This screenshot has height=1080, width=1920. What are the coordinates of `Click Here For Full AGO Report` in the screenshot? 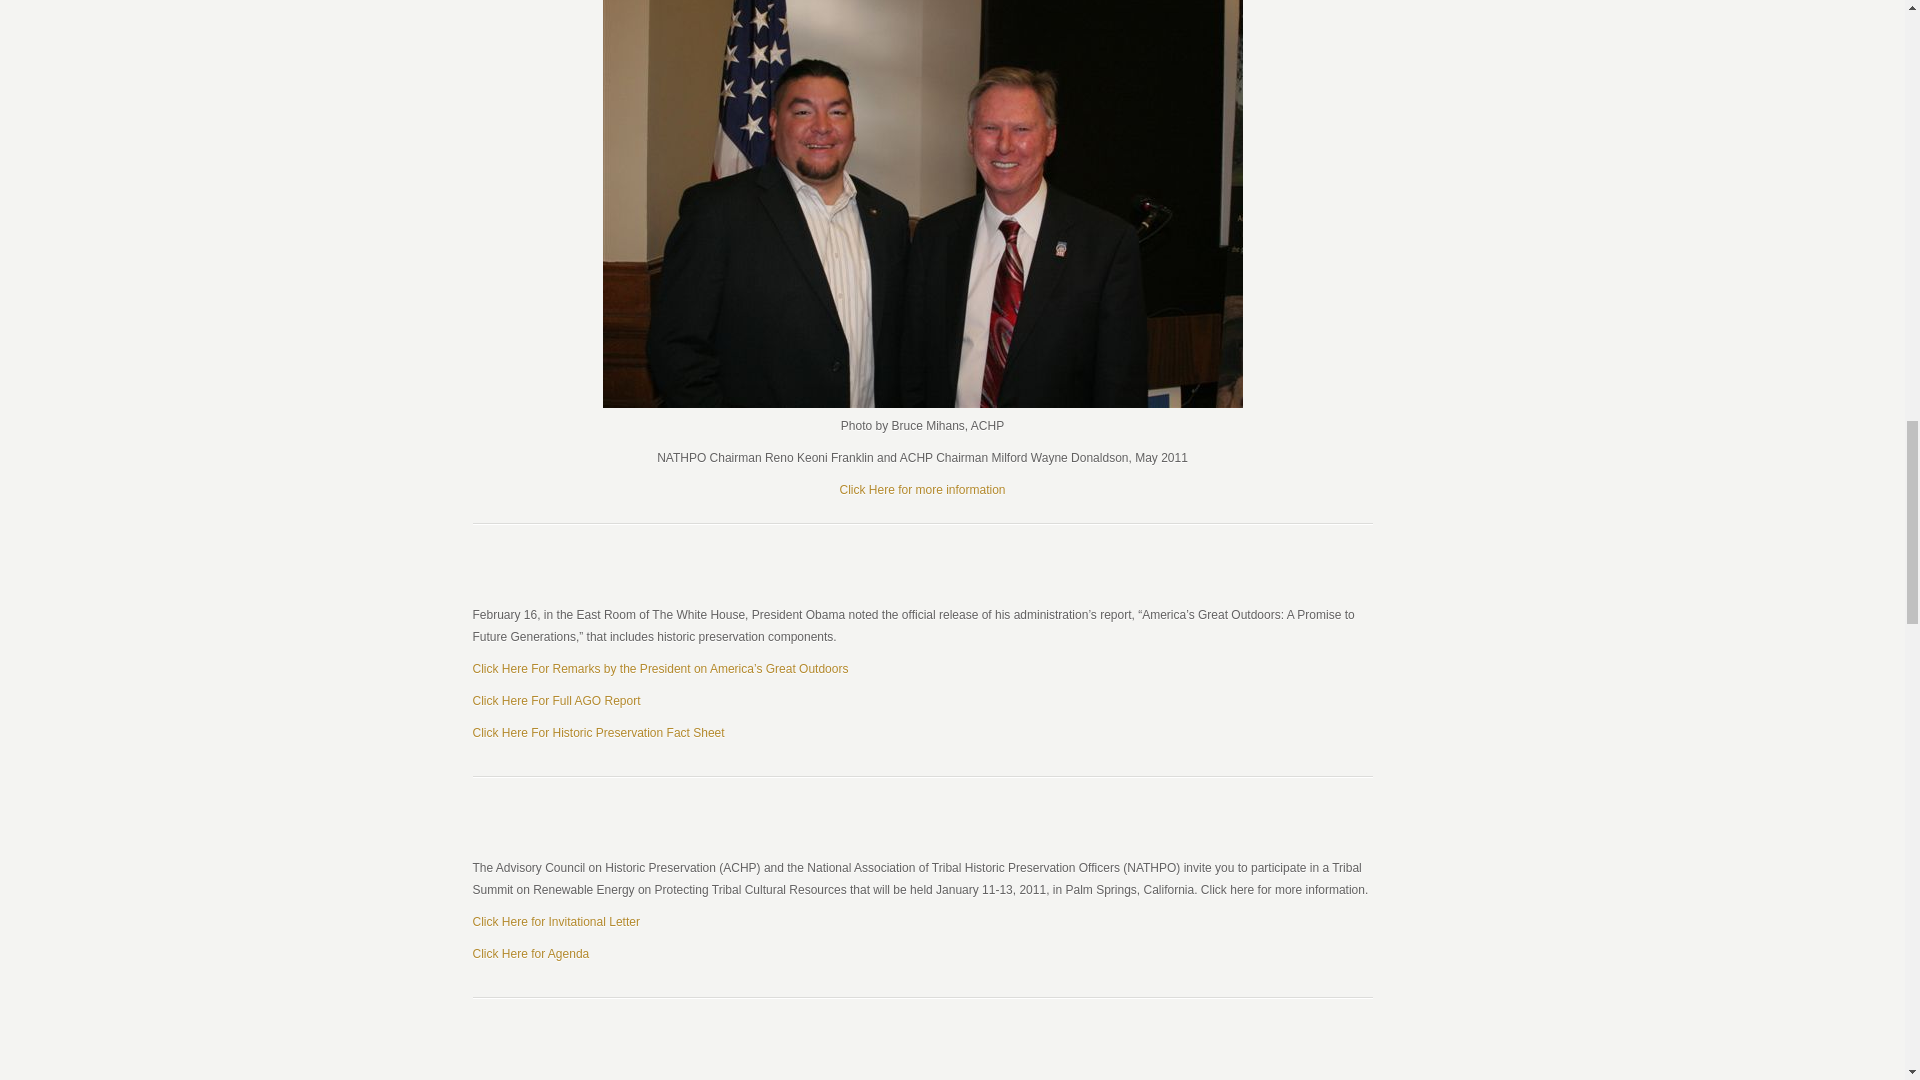 It's located at (556, 701).